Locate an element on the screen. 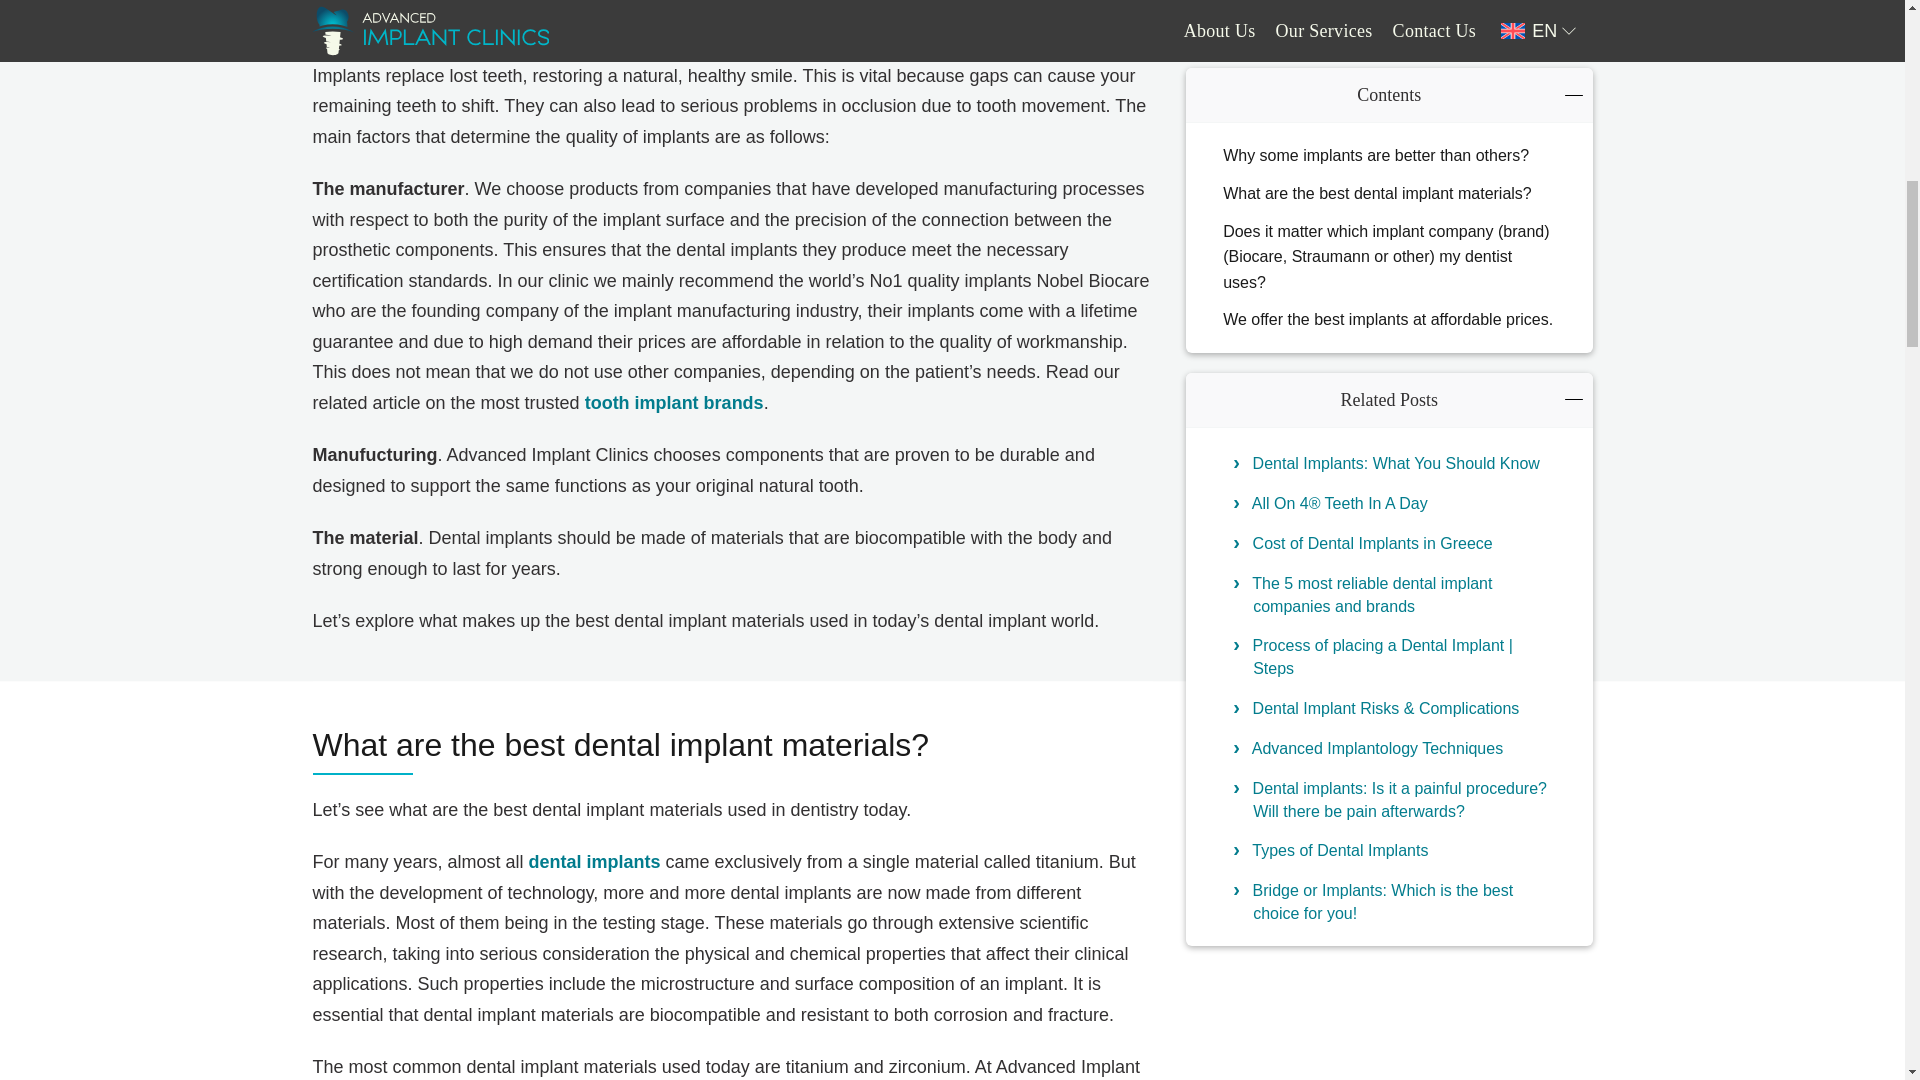 The width and height of the screenshot is (1920, 1080). Dental Implants: What You Should Know is located at coordinates (1403, 204).